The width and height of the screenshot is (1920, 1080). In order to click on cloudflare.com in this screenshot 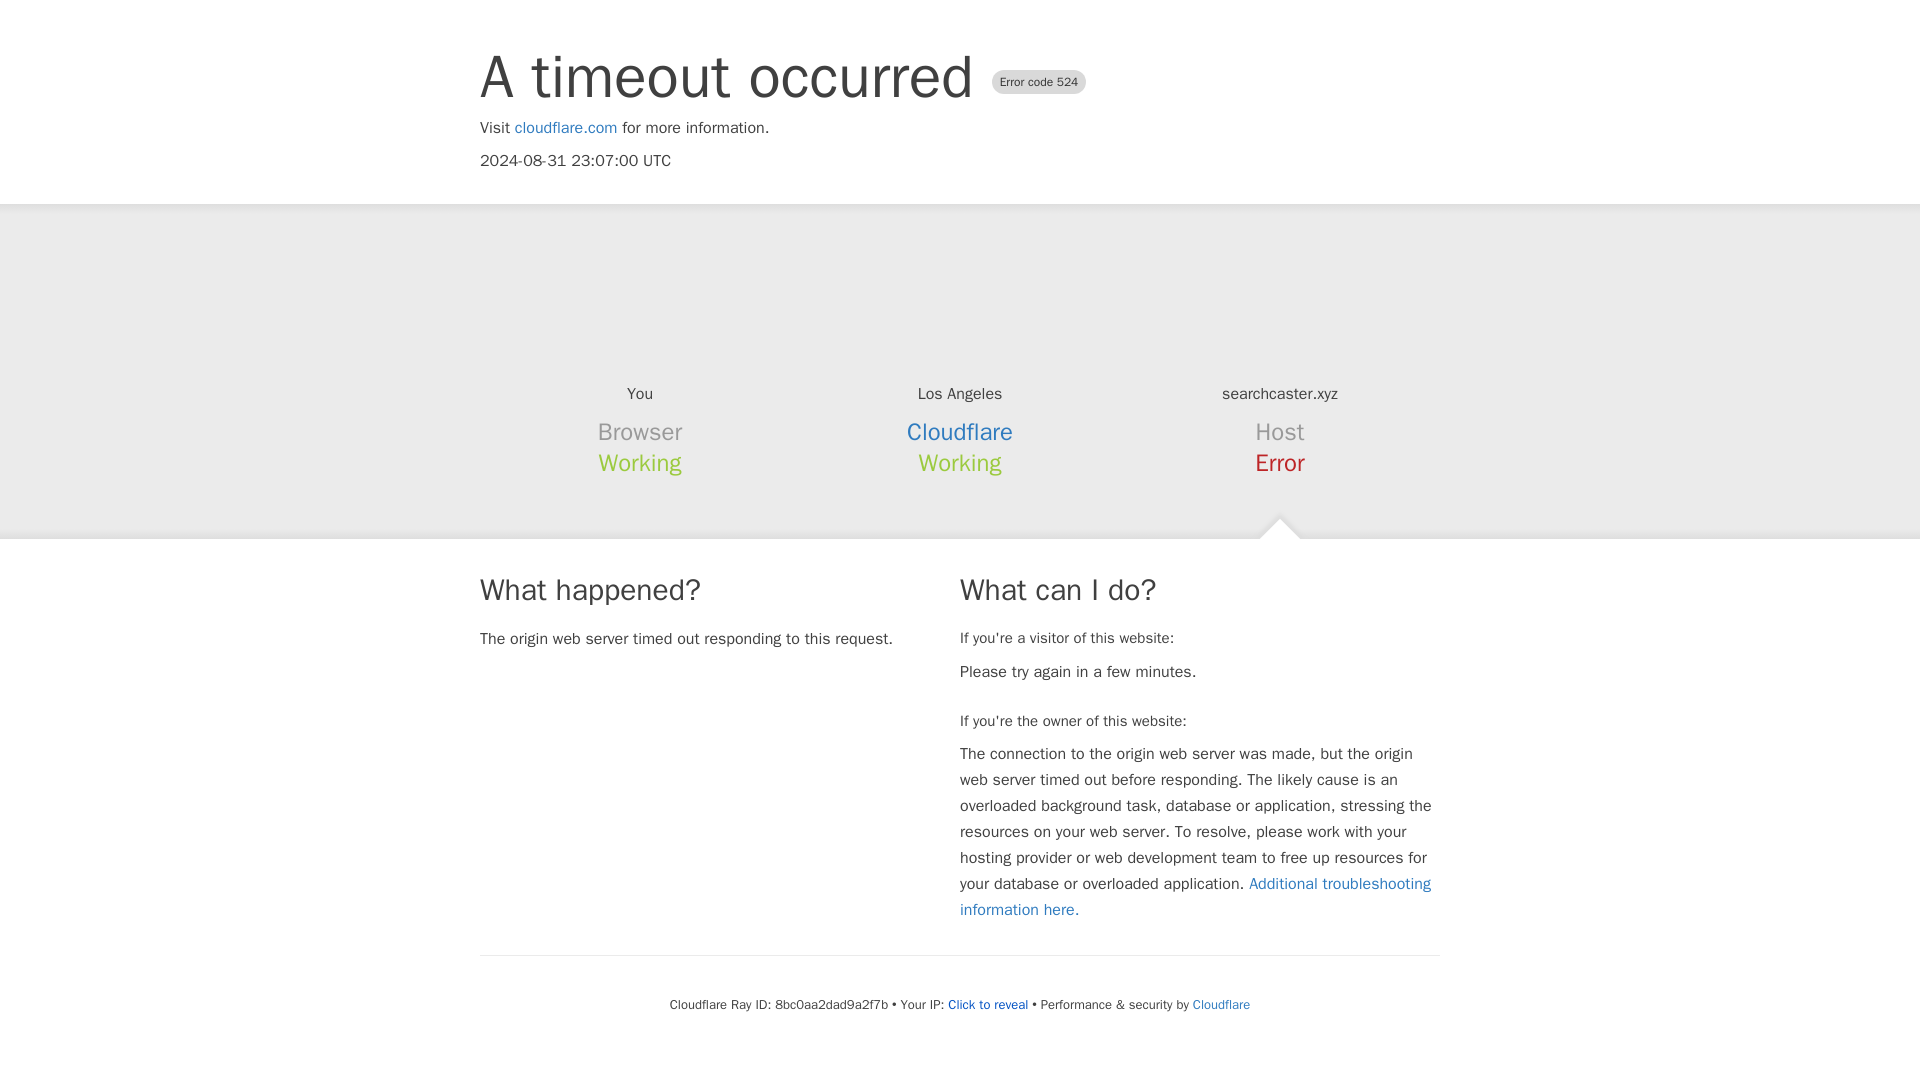, I will do `click(566, 128)`.